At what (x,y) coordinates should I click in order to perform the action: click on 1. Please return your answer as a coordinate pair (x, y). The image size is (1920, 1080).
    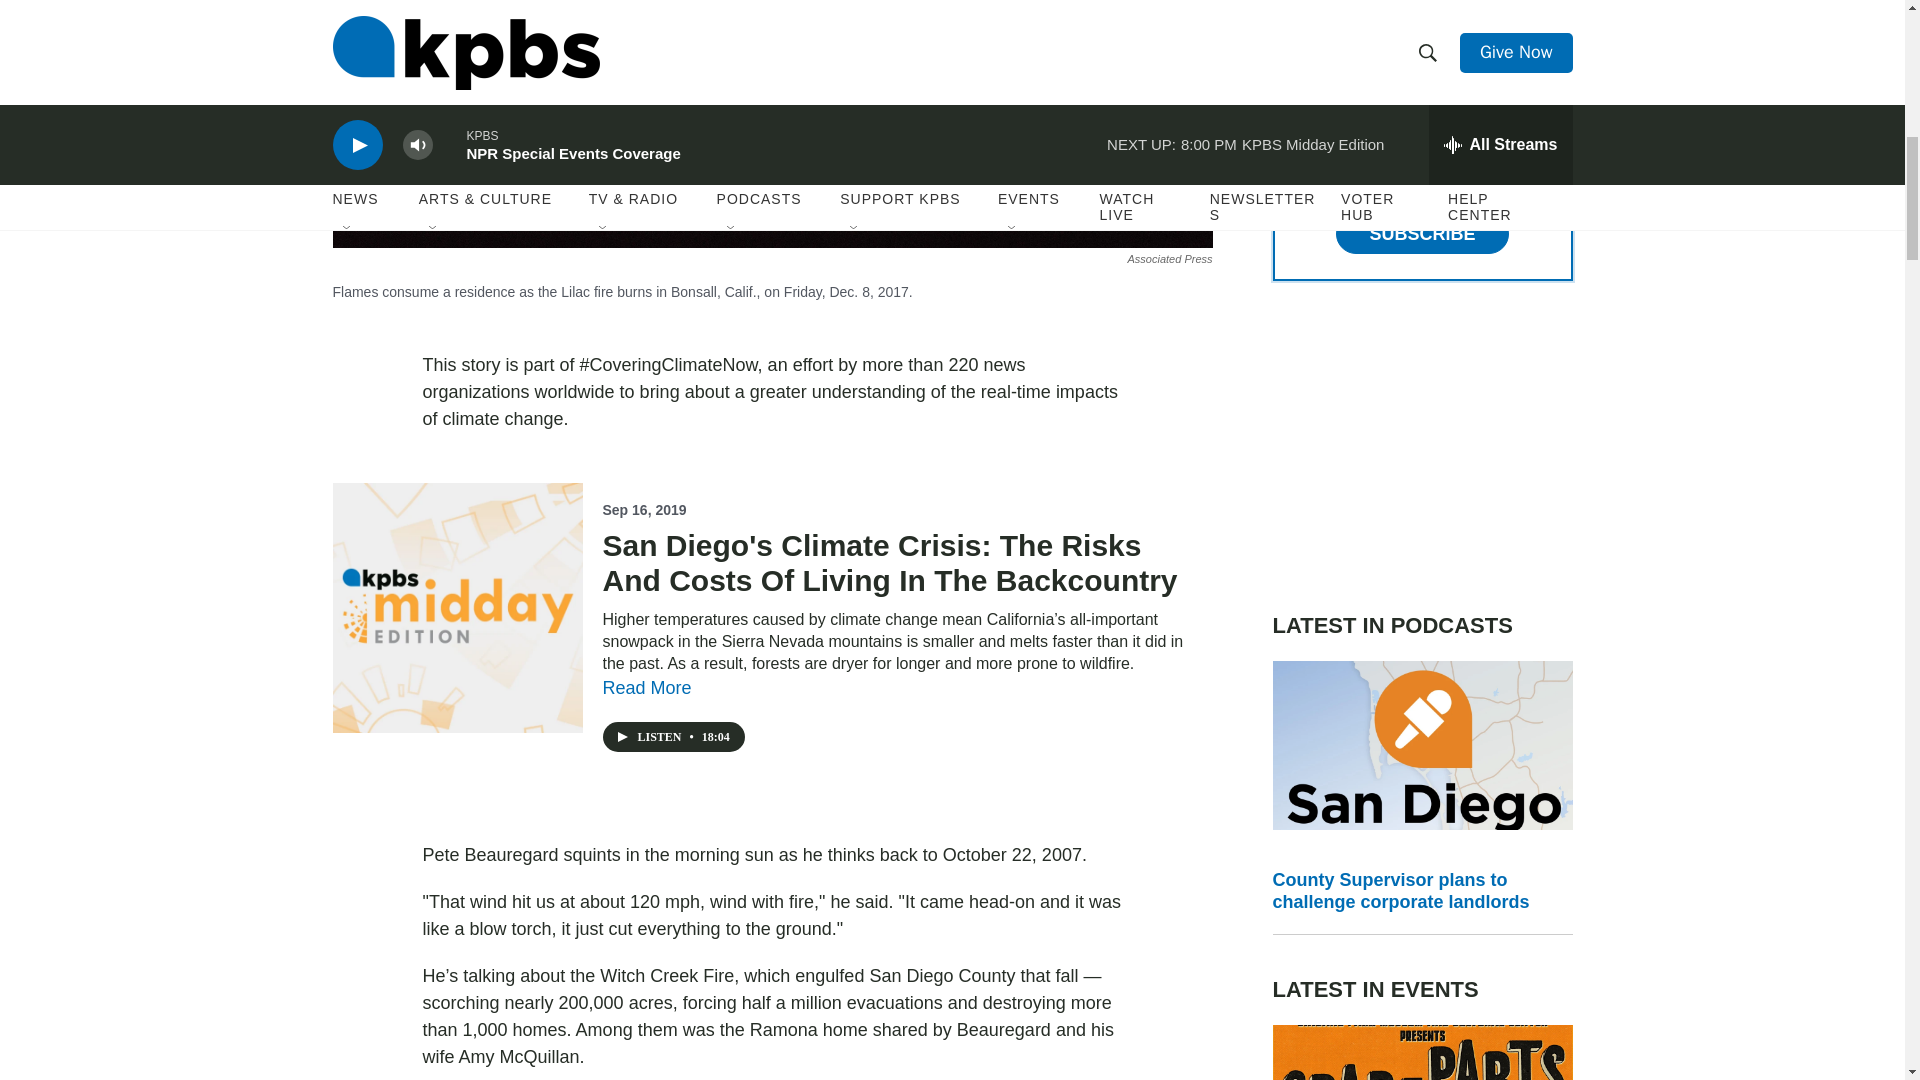
    Looking at the image, I should click on (1308, 80).